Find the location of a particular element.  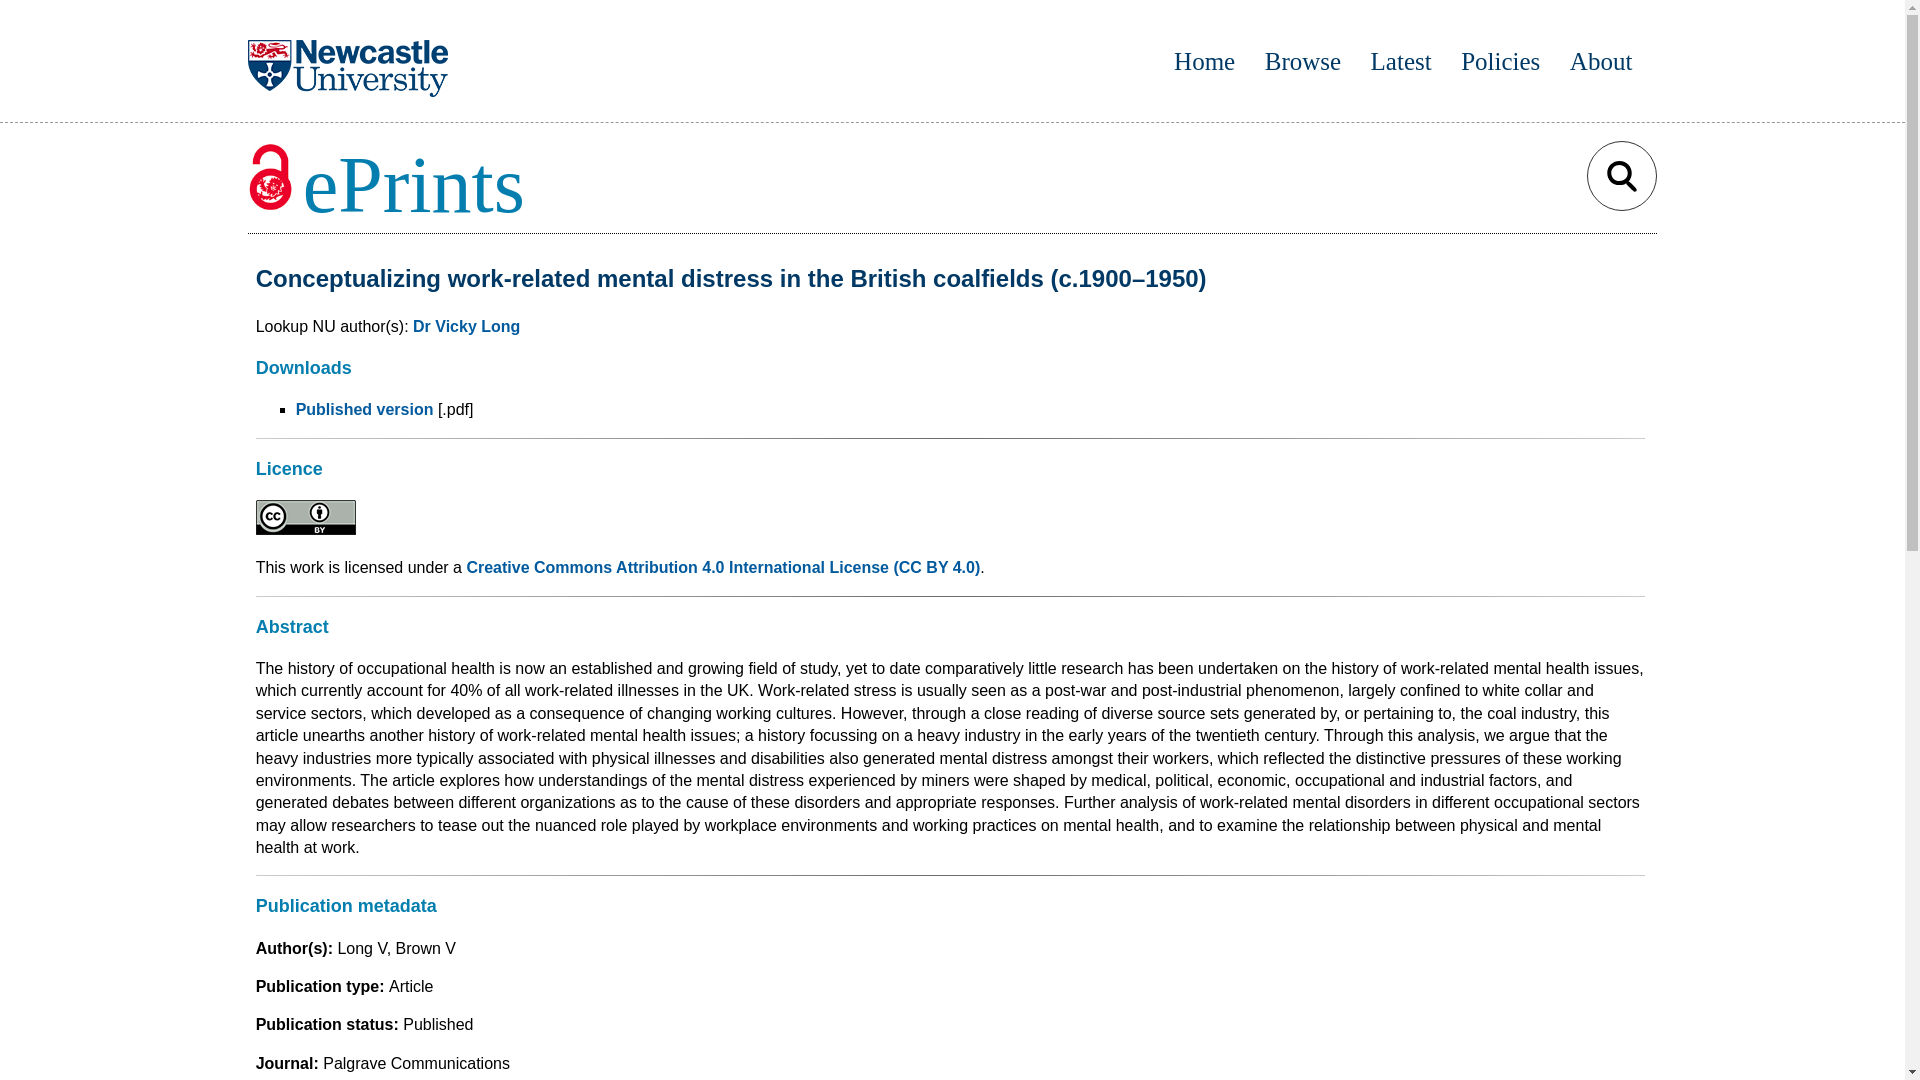

submit is located at coordinates (1622, 176).